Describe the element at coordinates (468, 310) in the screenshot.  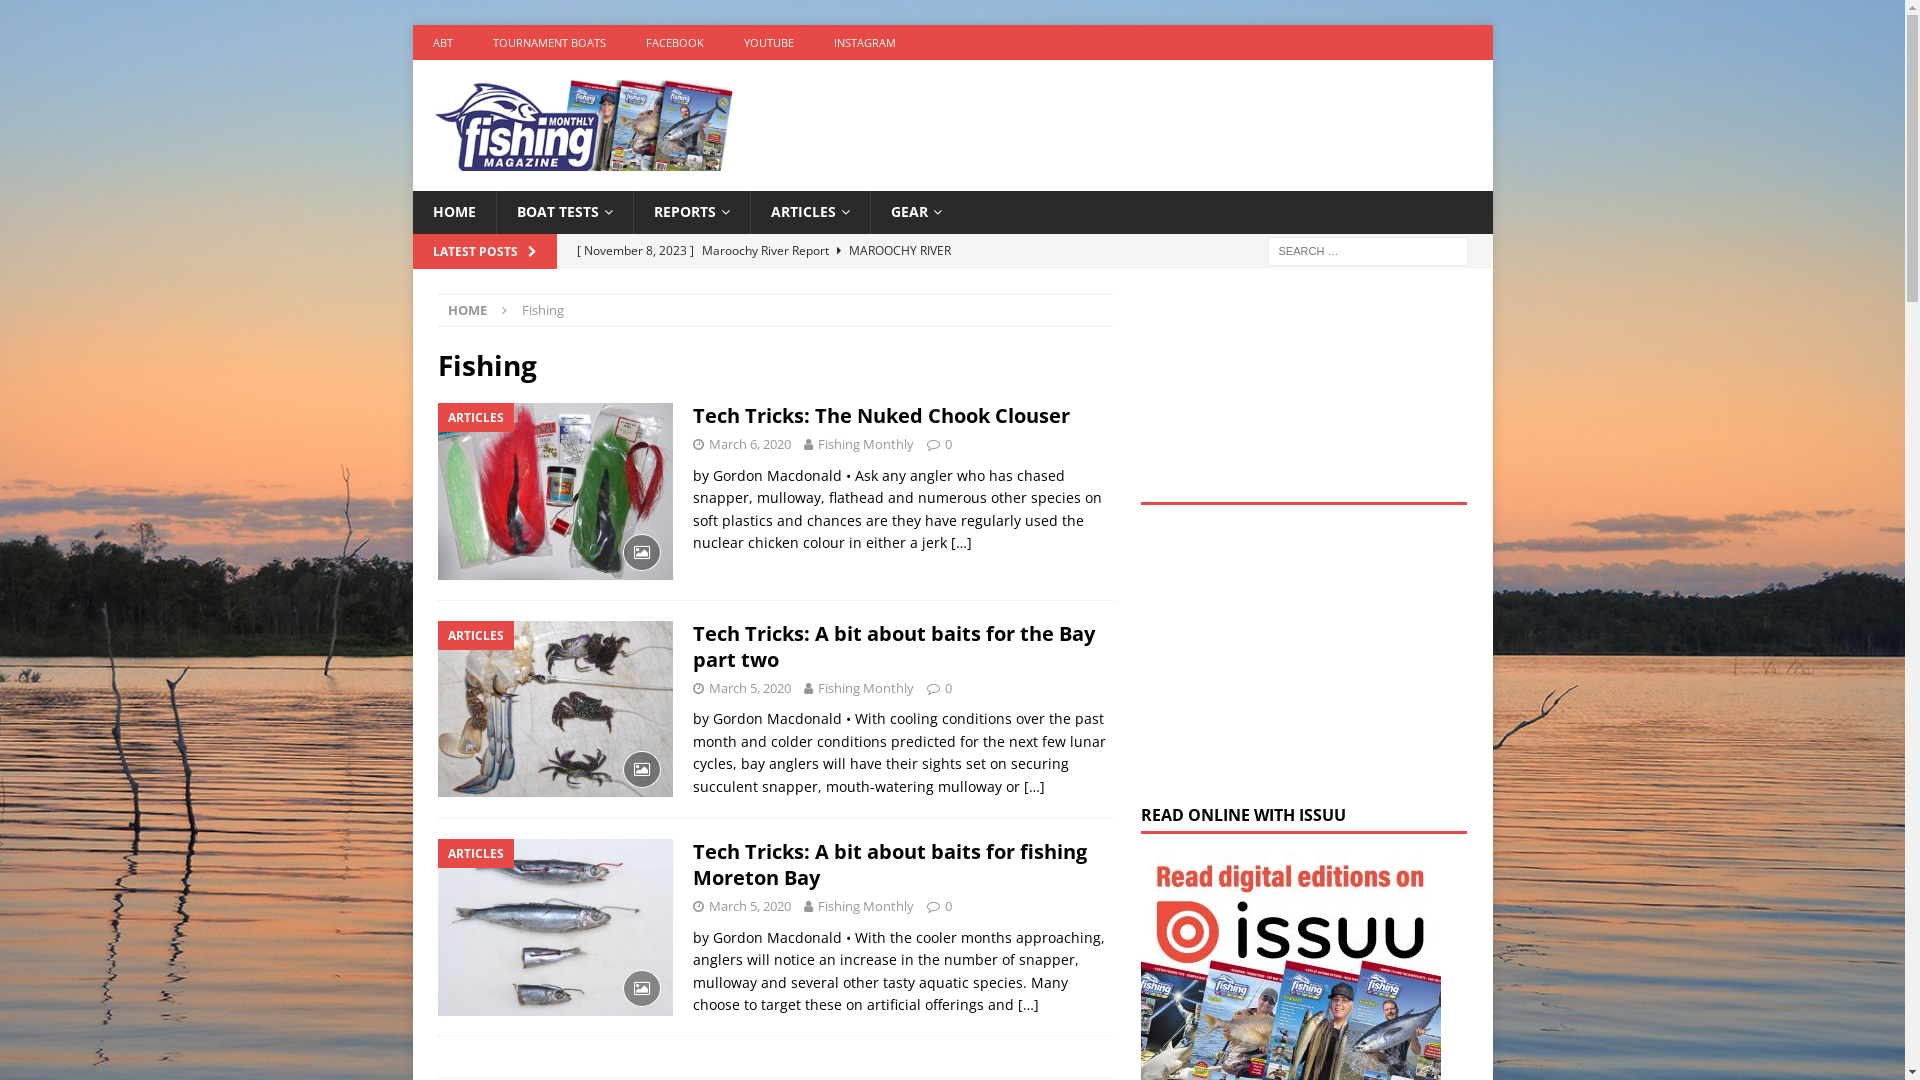
I see `HOME` at that location.